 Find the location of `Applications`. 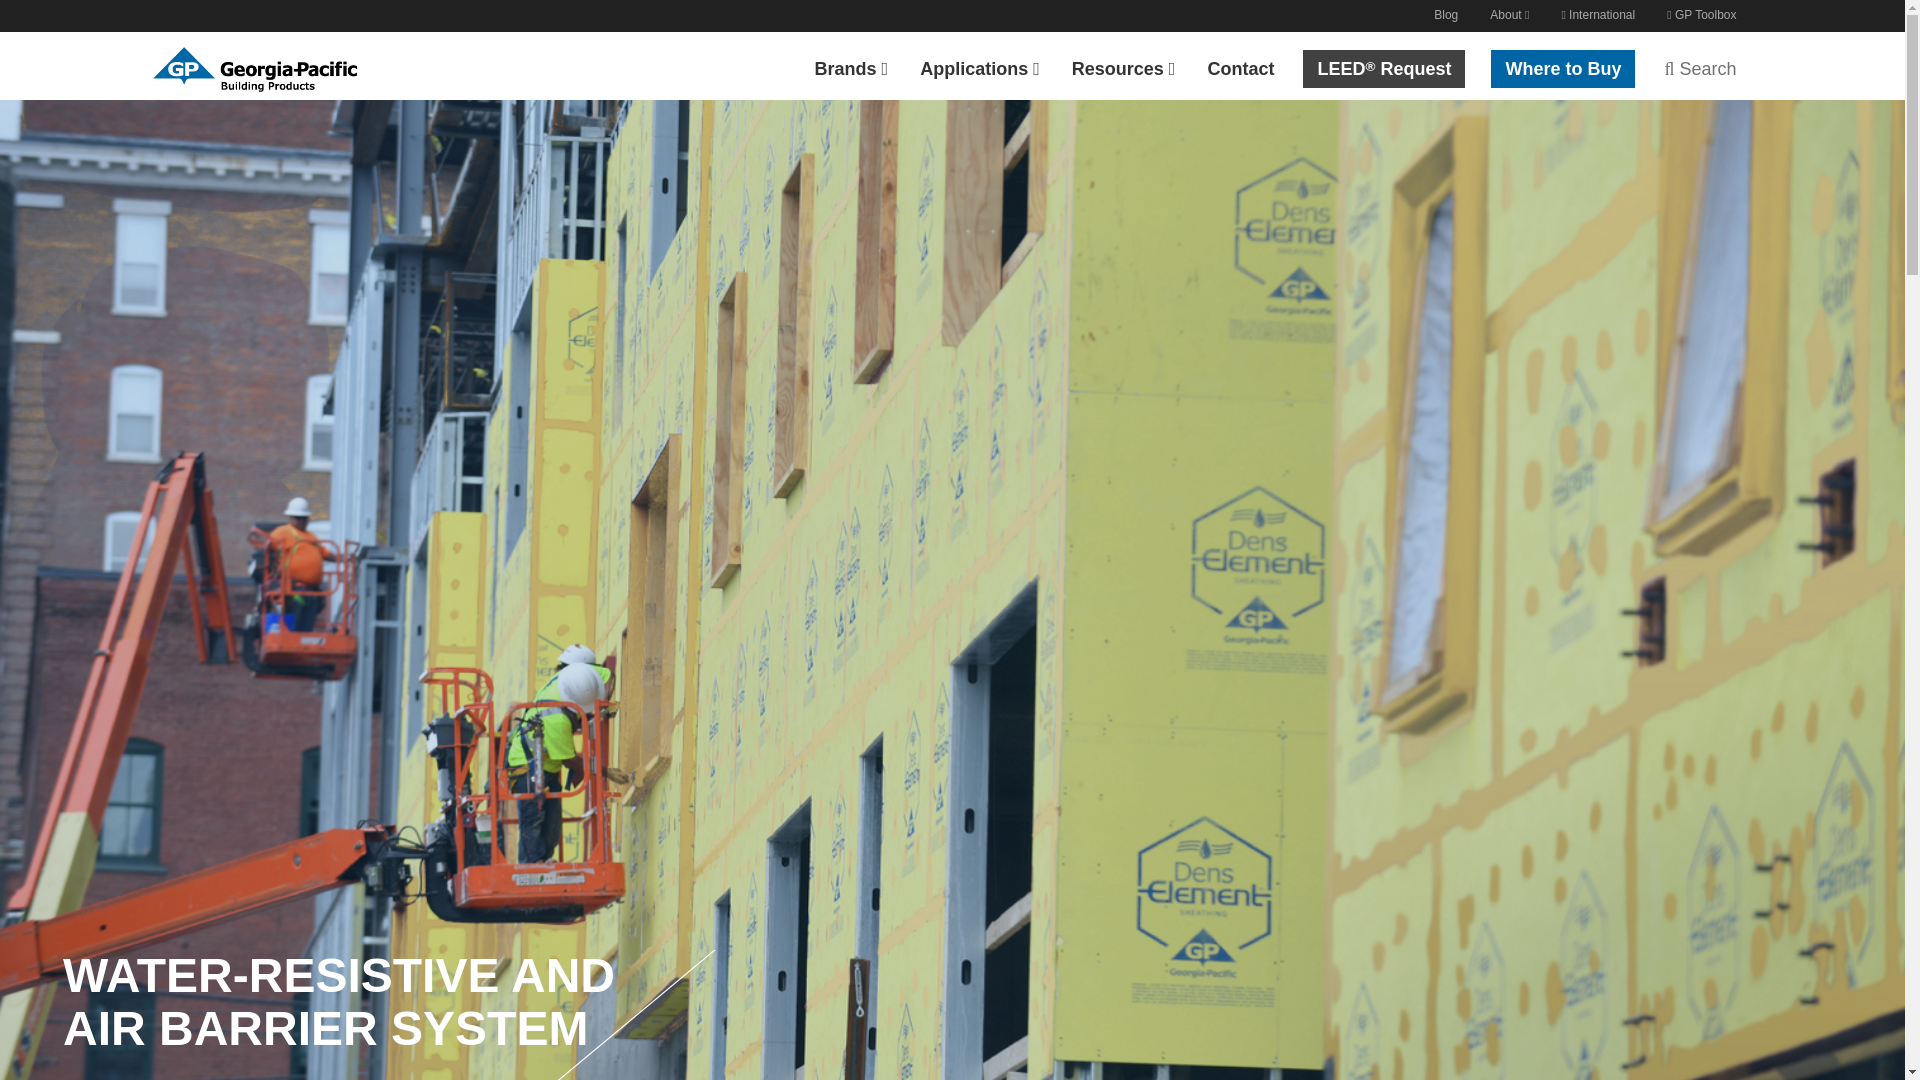

Applications is located at coordinates (980, 66).